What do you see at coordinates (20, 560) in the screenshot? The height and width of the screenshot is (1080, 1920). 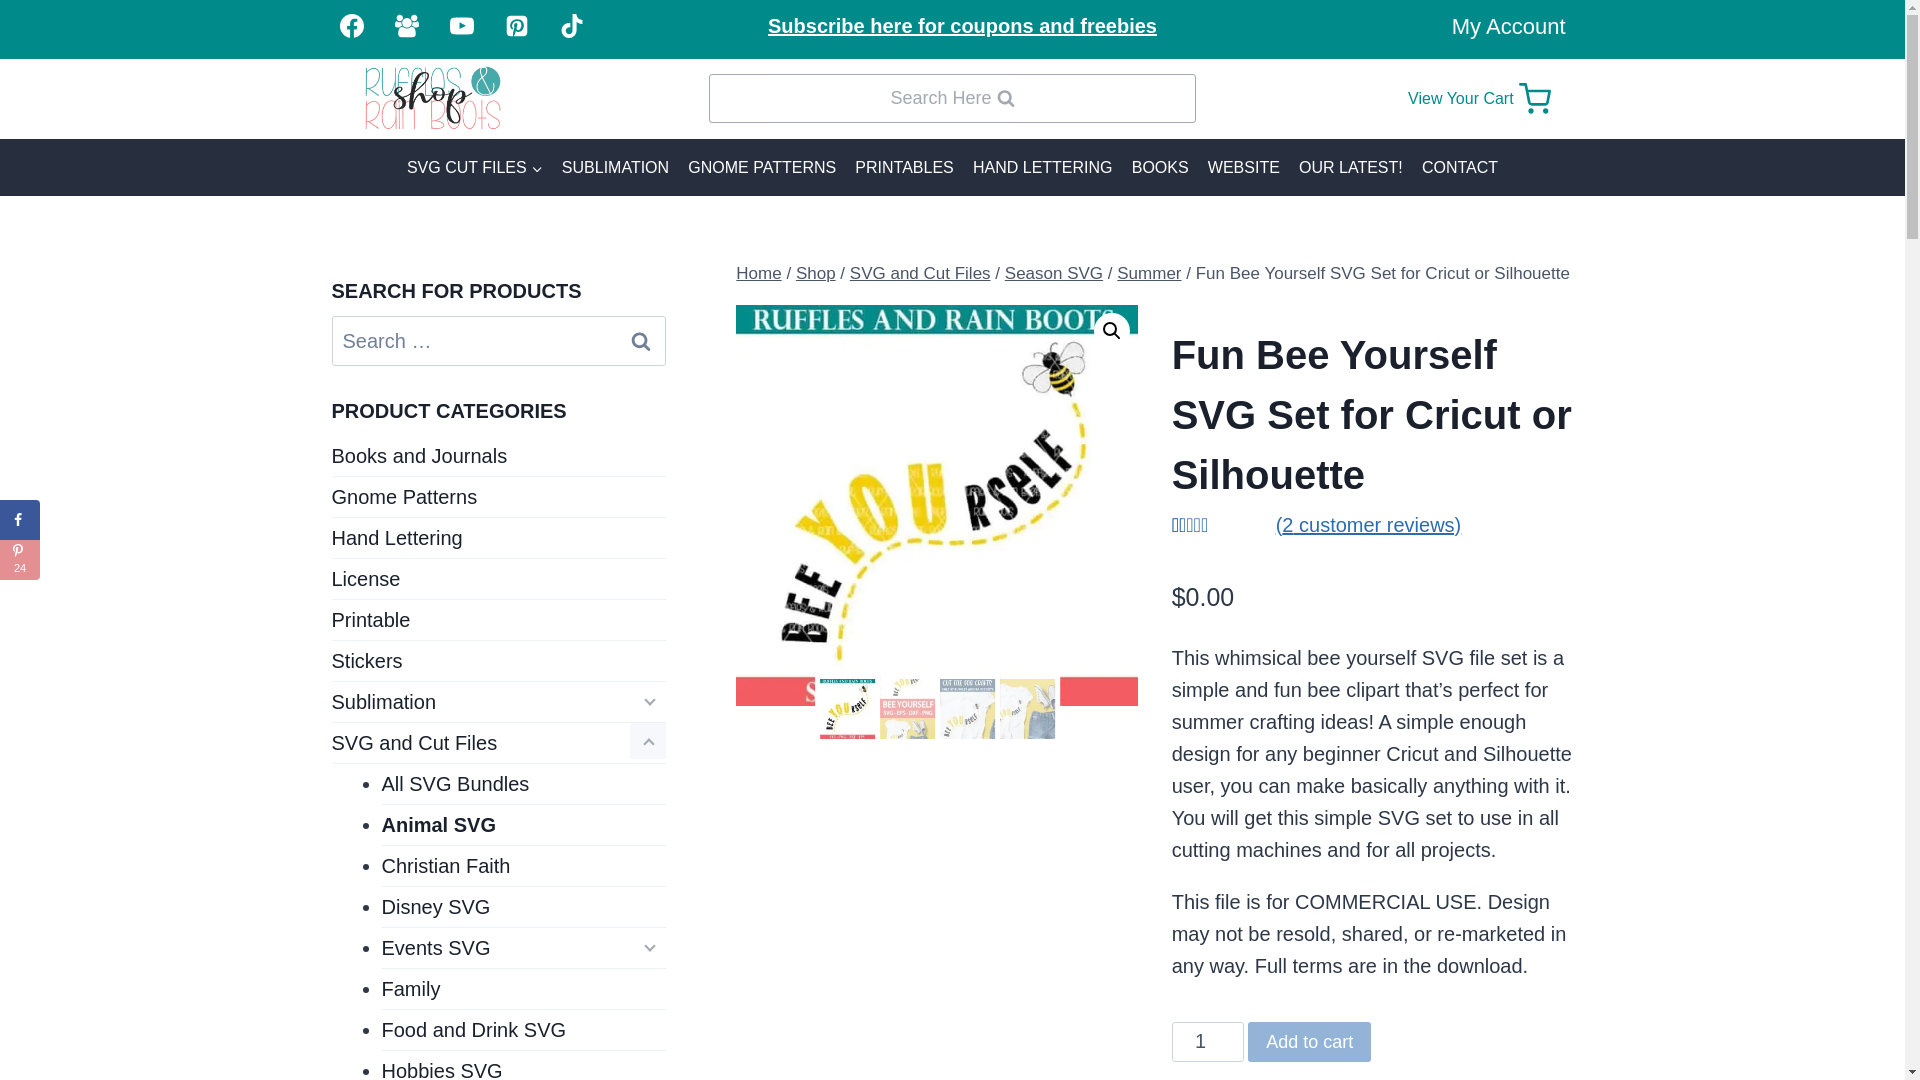 I see `Search Here` at bounding box center [20, 560].